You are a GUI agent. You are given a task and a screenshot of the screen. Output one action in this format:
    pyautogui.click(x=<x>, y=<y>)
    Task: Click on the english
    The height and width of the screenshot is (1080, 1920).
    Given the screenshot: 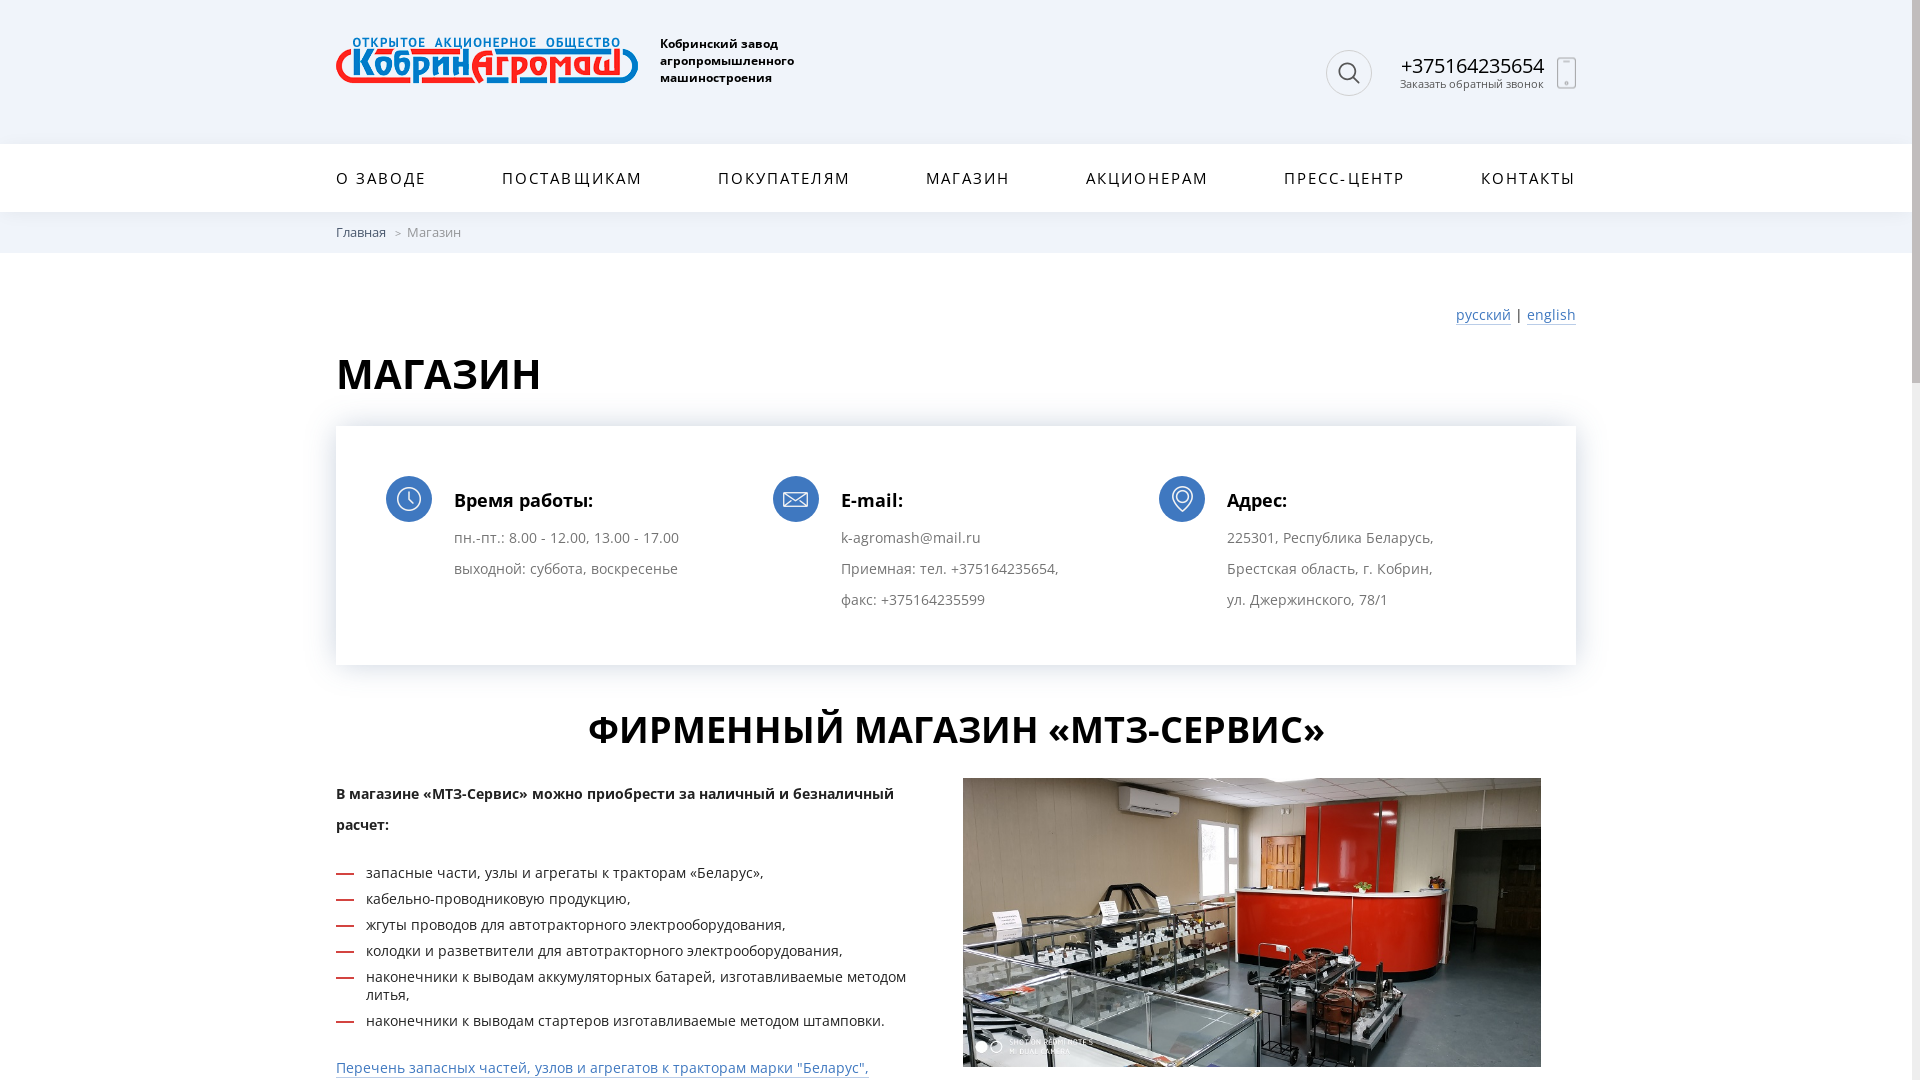 What is the action you would take?
    pyautogui.click(x=1552, y=315)
    